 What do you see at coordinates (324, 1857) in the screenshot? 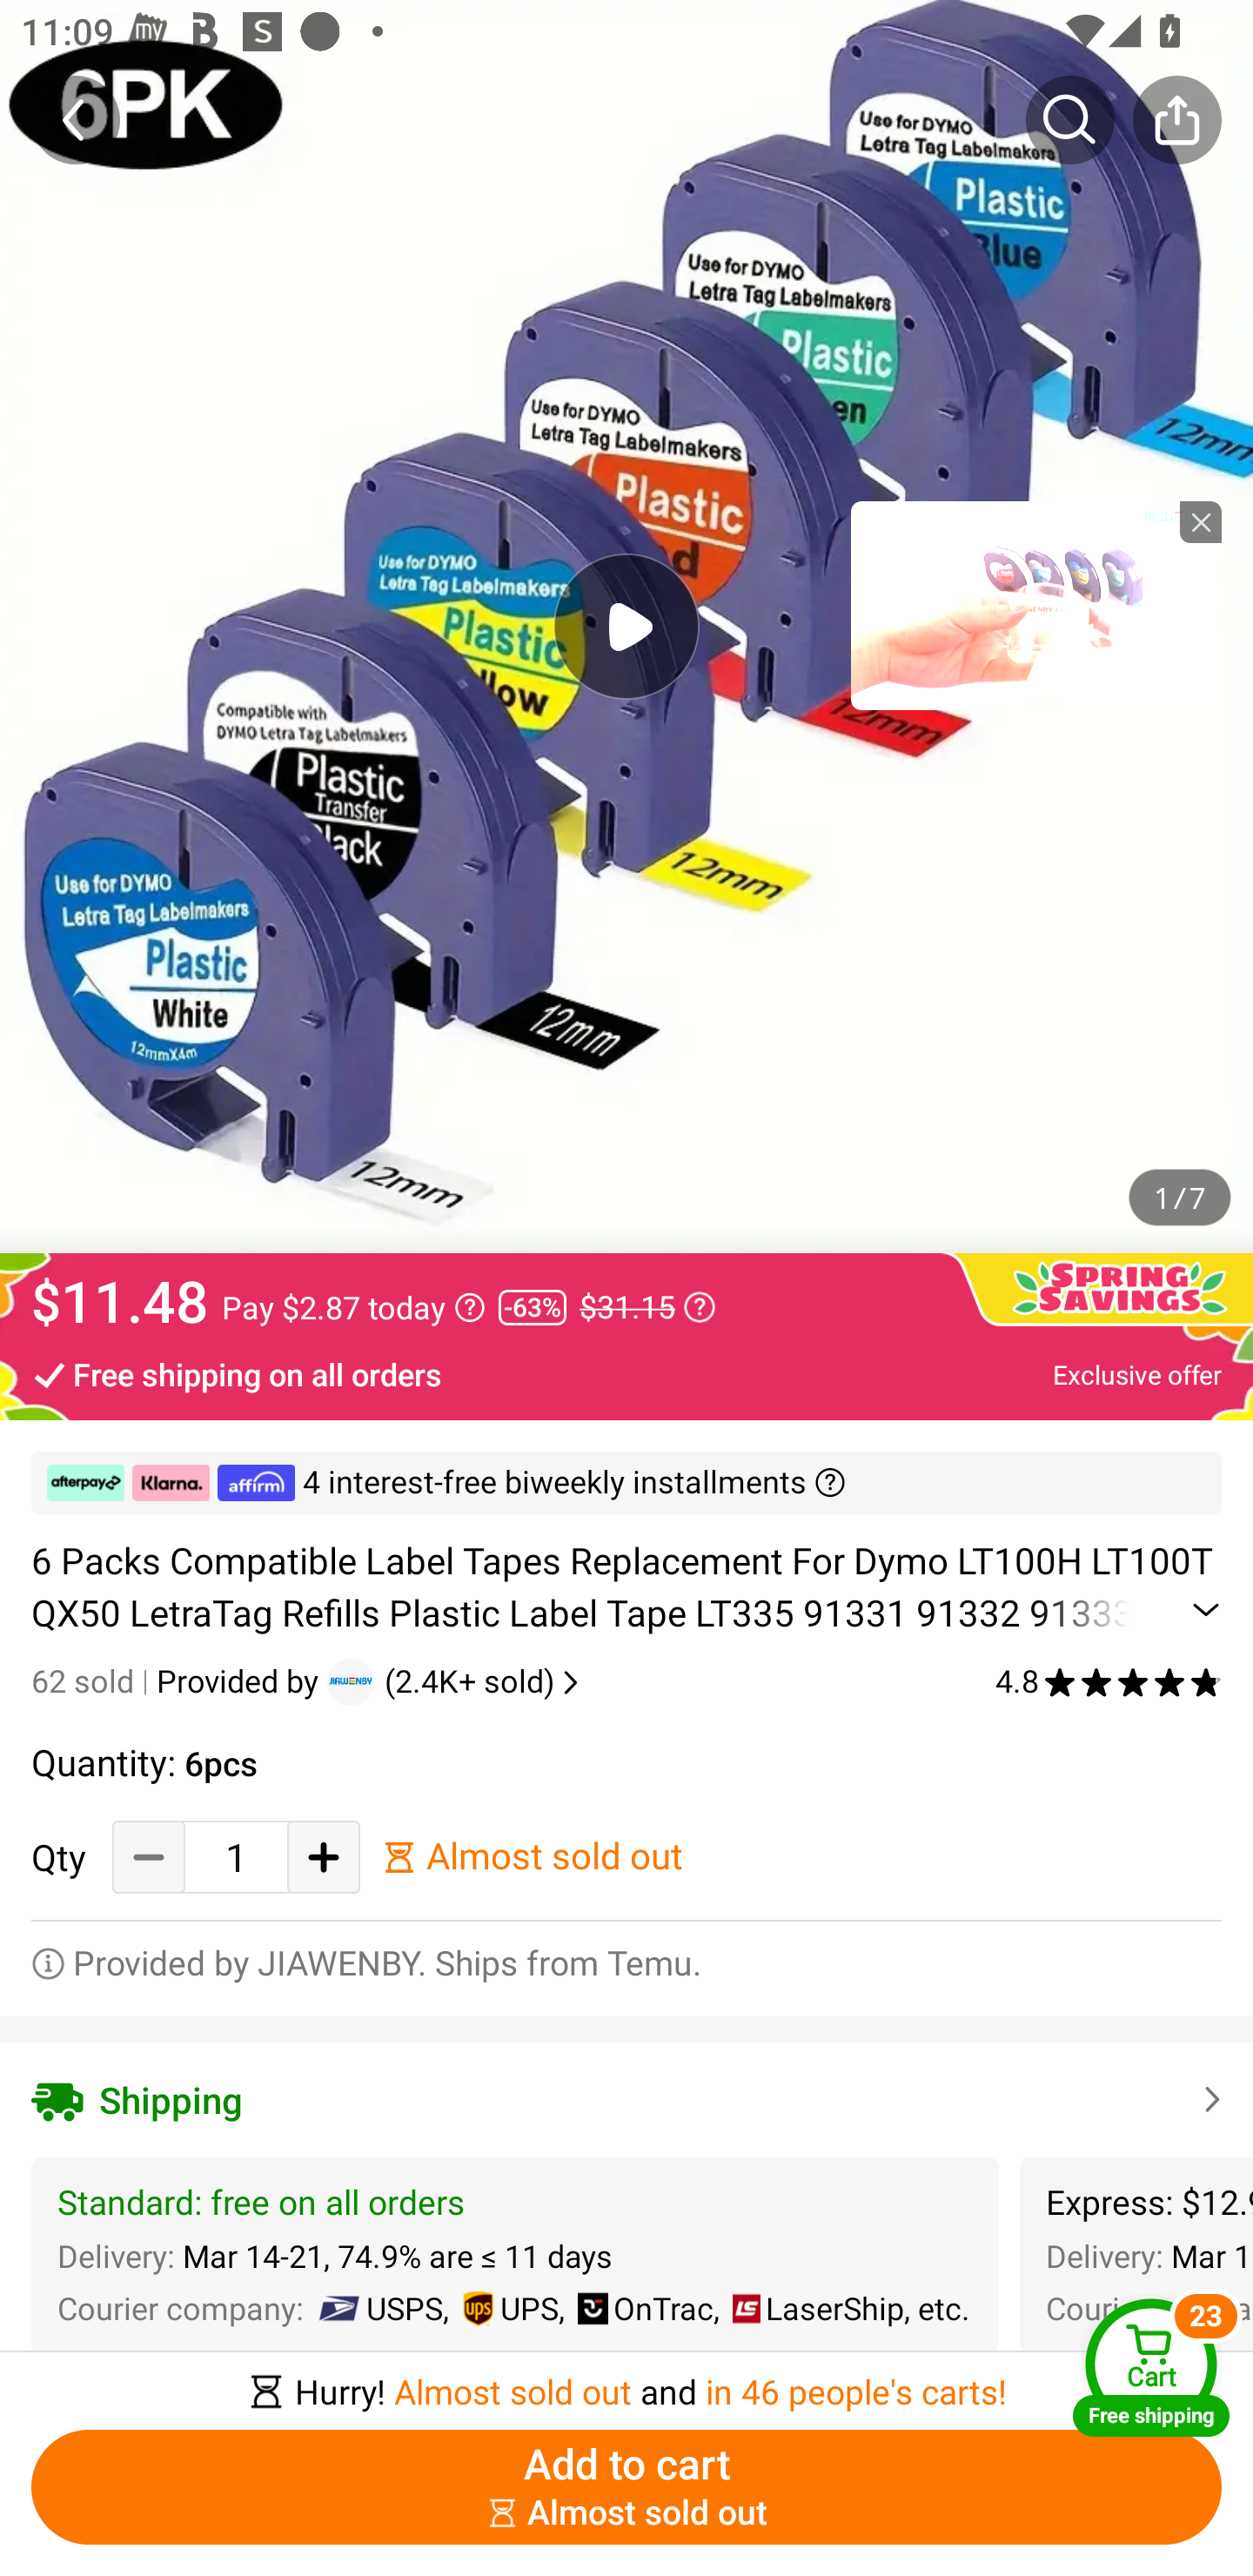
I see `Add Quantity button` at bounding box center [324, 1857].